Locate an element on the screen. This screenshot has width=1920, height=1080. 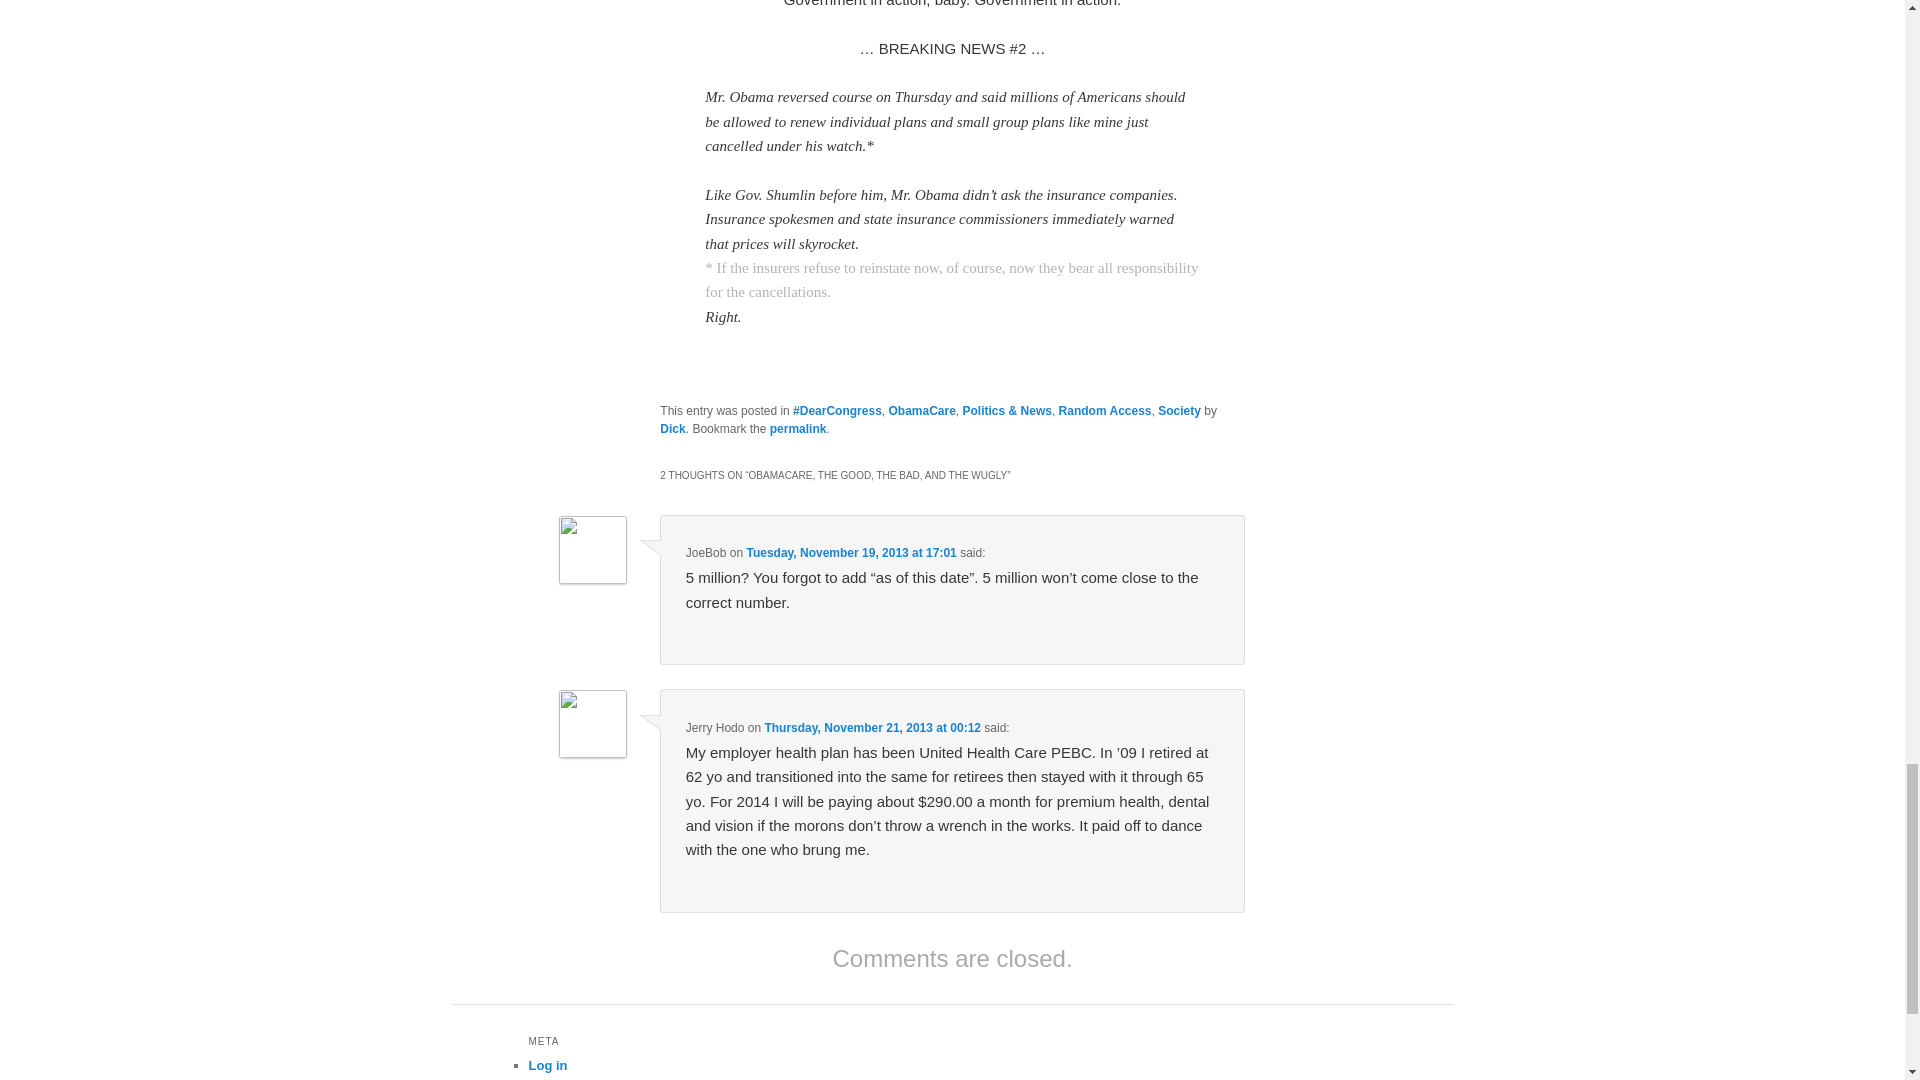
Thursday, November 21, 2013 at 00:12 is located at coordinates (872, 728).